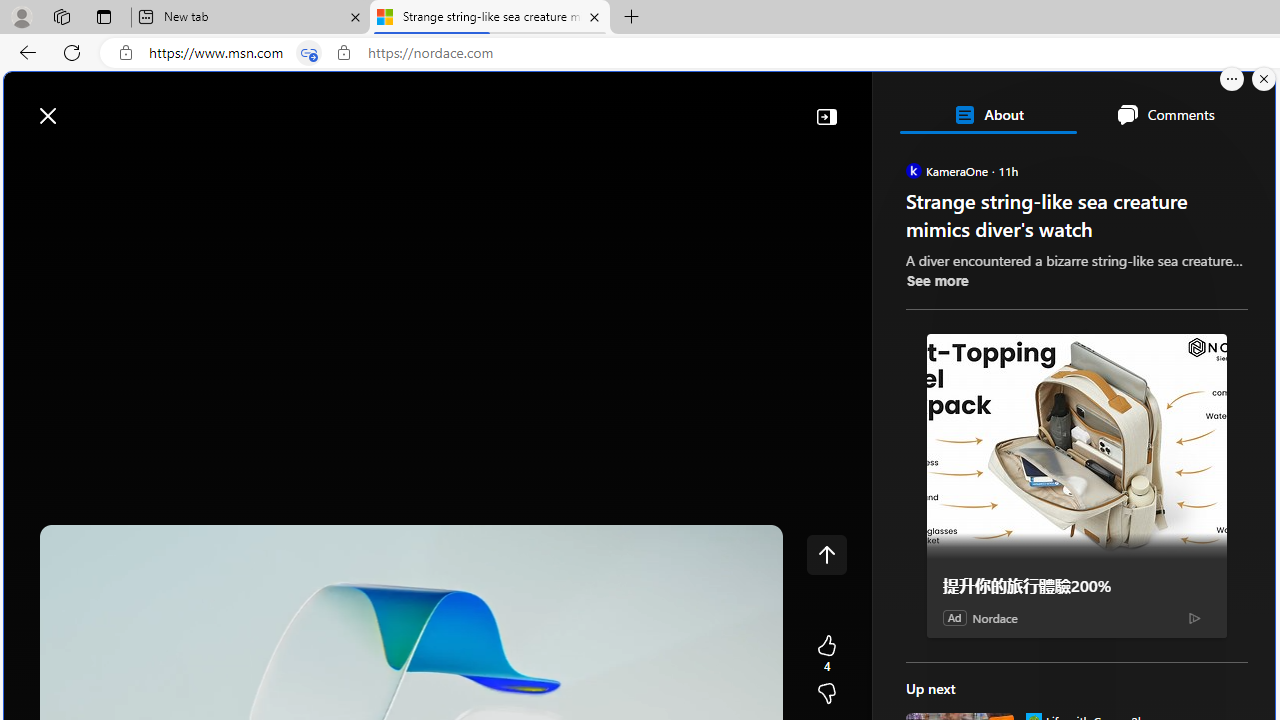  I want to click on Ad Choice, so click(1194, 618).